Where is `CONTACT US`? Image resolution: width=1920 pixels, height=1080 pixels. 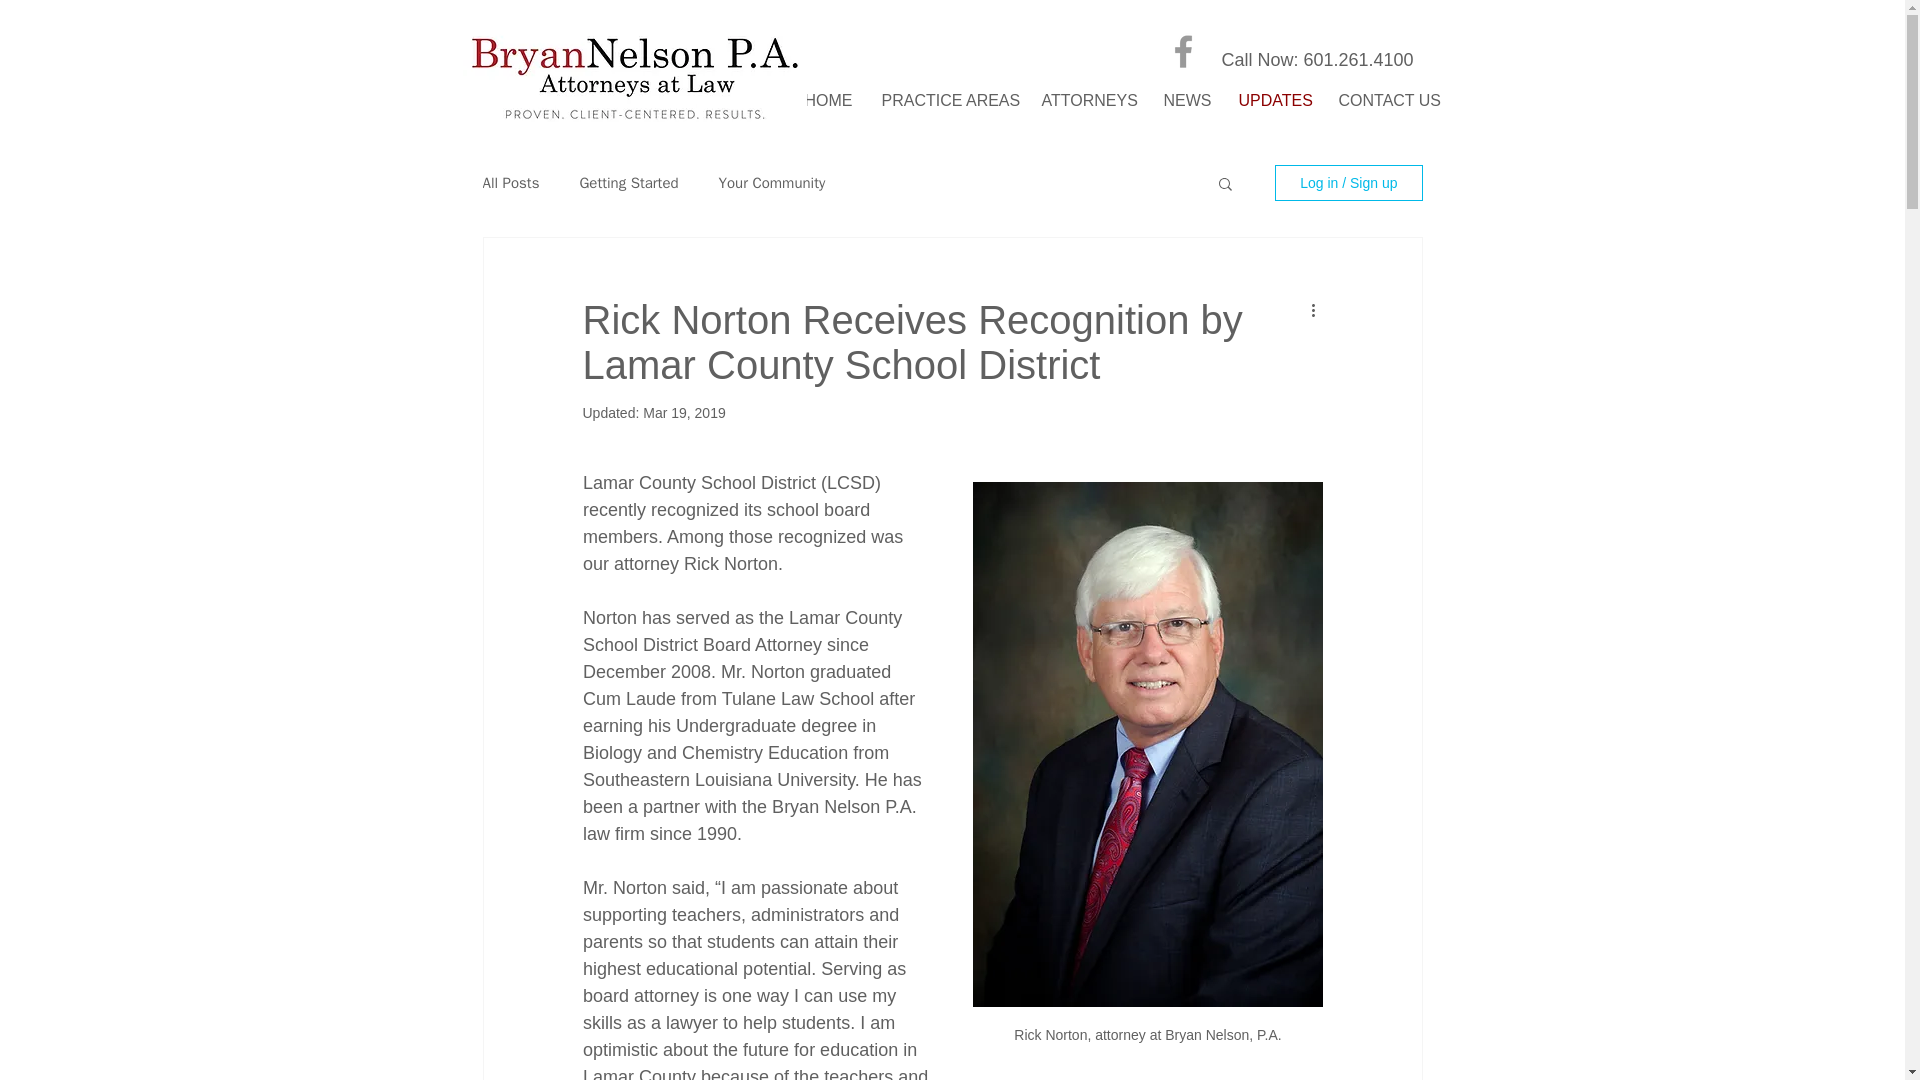 CONTACT US is located at coordinates (1388, 98).